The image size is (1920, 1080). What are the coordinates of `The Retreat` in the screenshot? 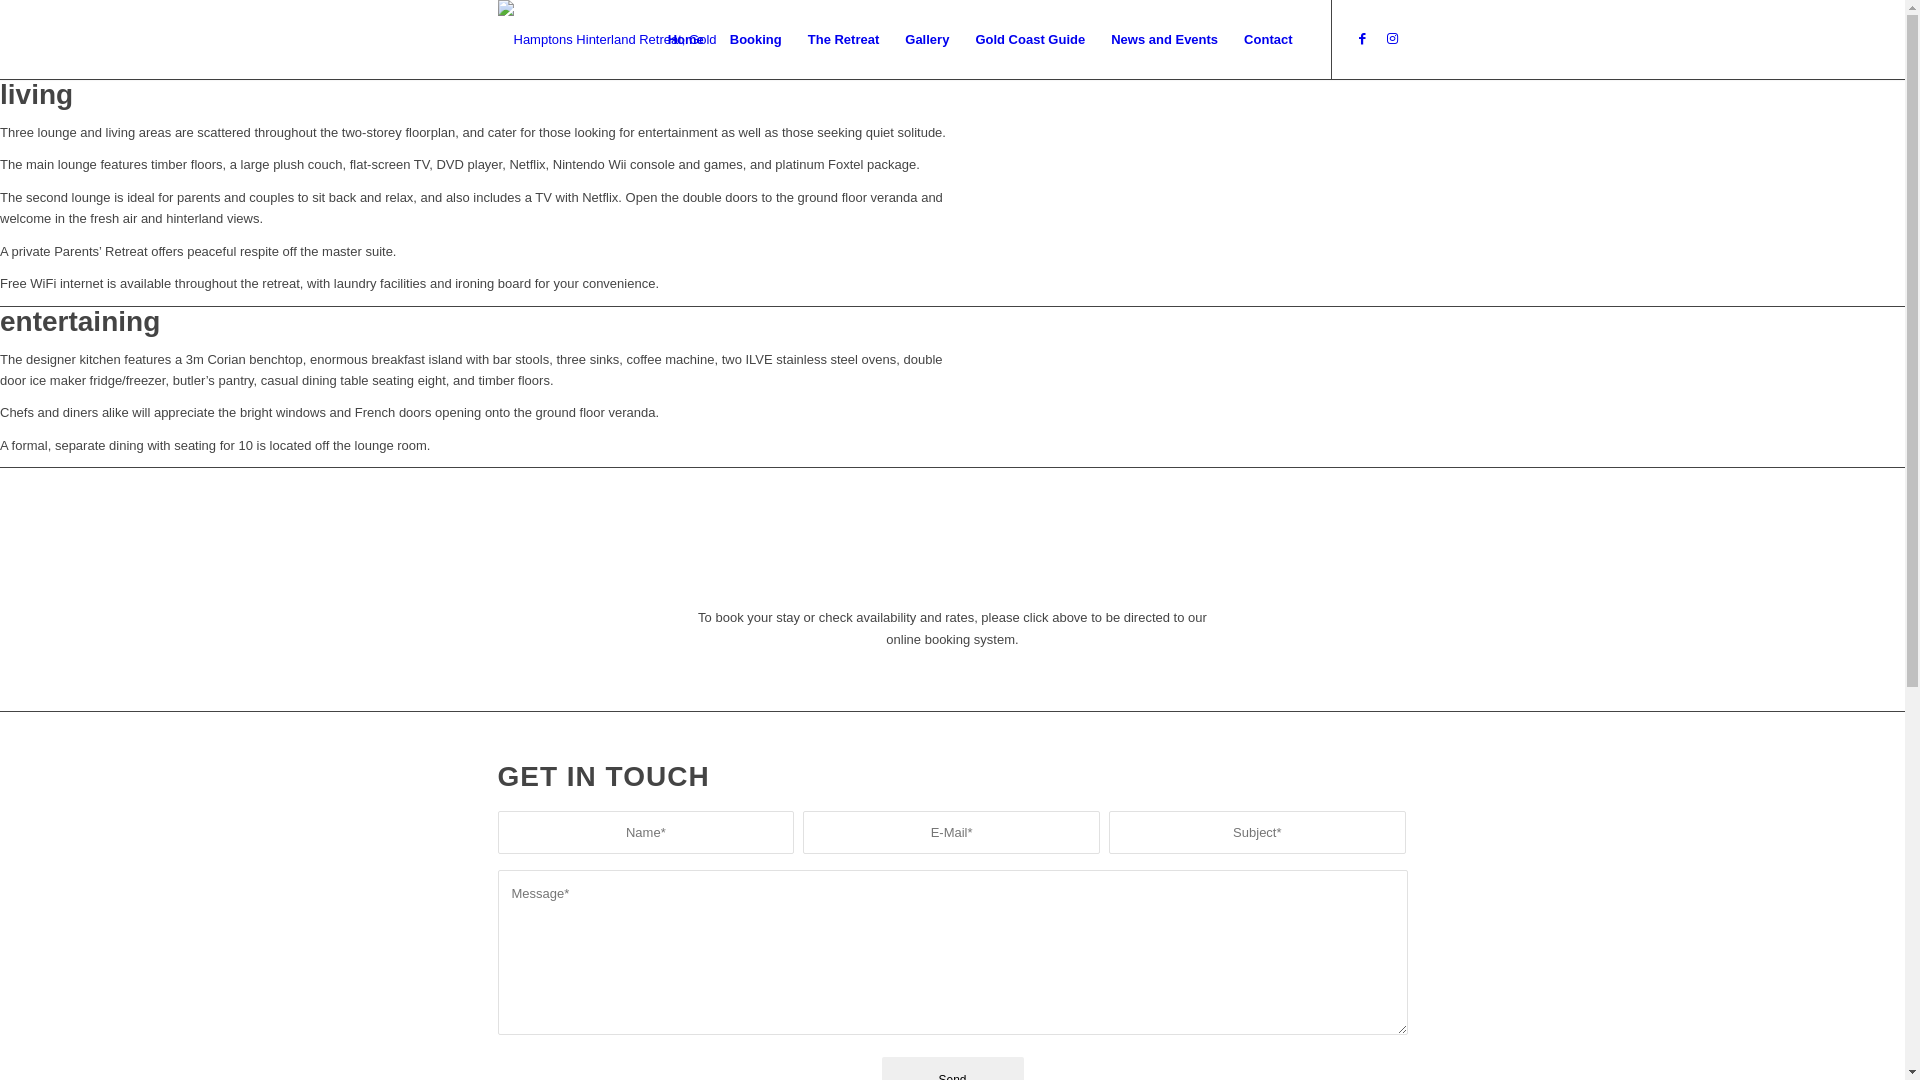 It's located at (844, 40).